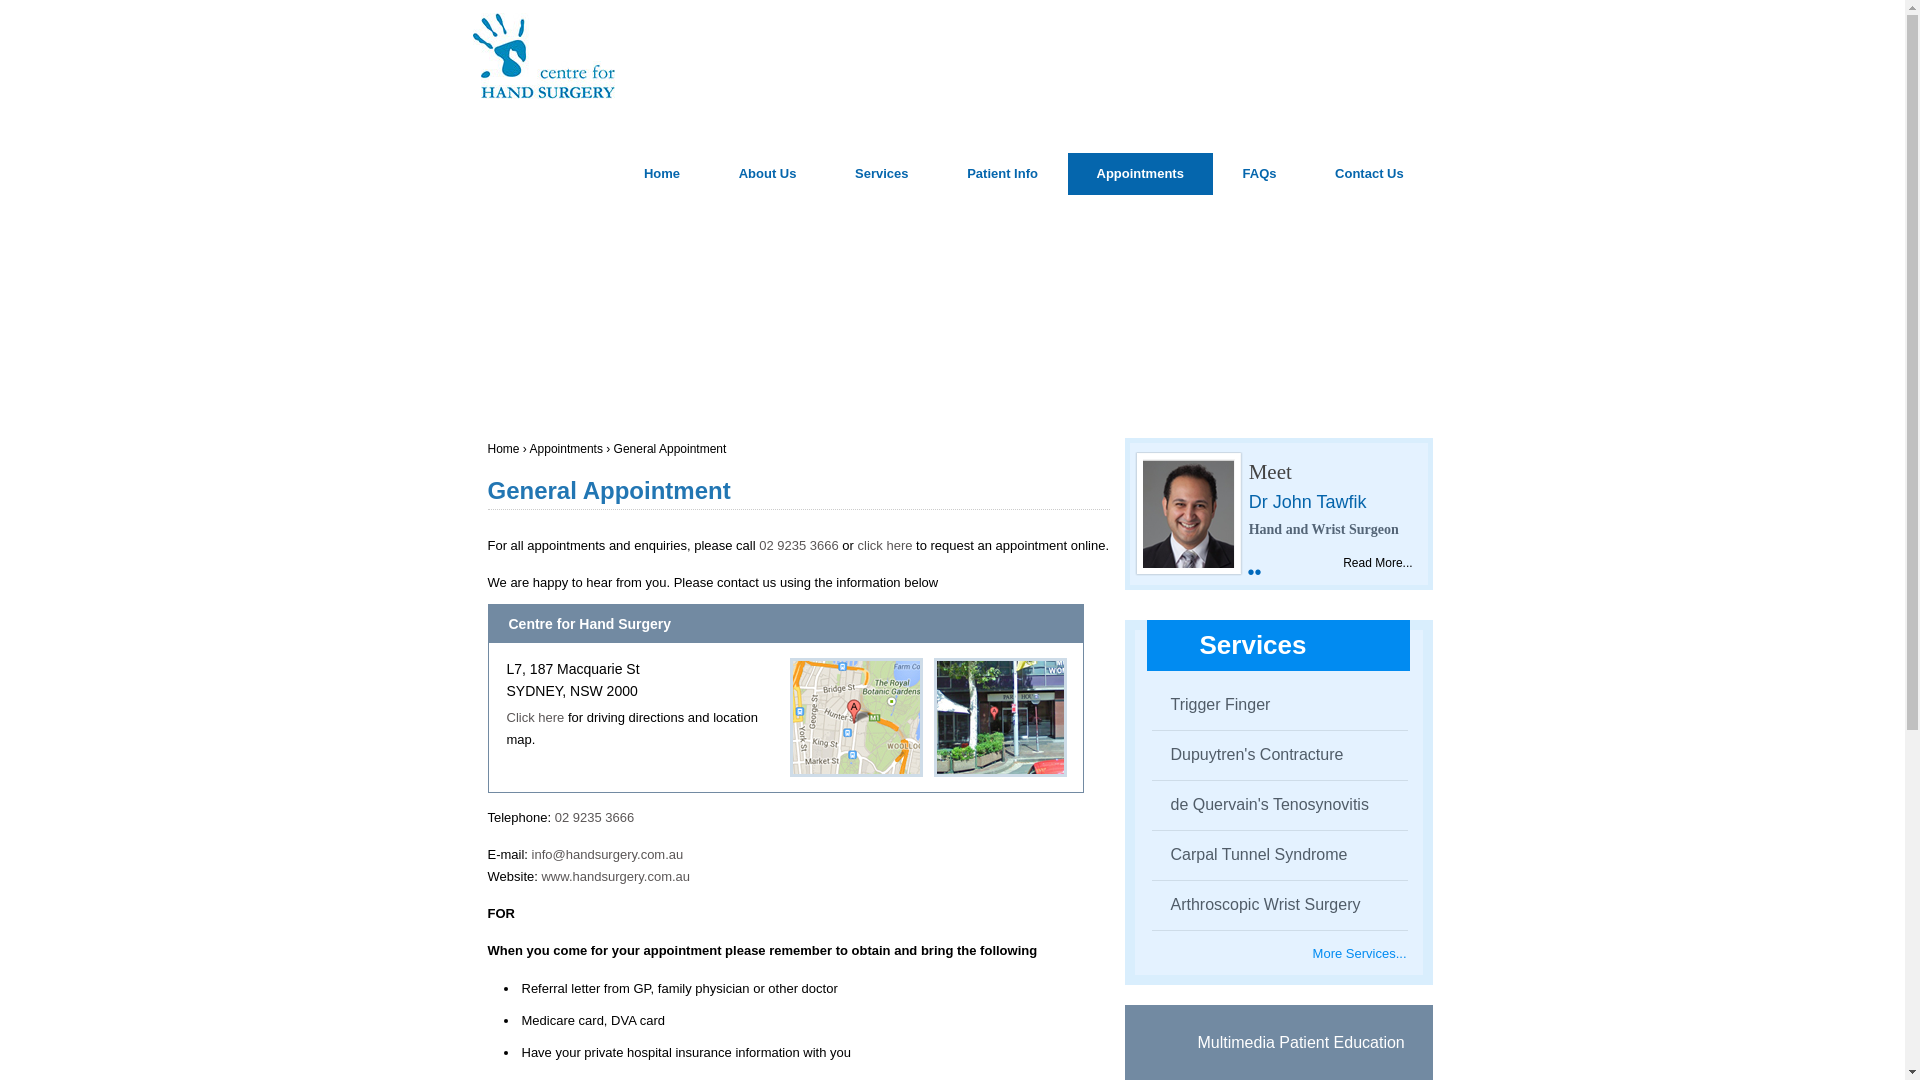 The image size is (1920, 1080). I want to click on 02 9235 3666, so click(594, 818).